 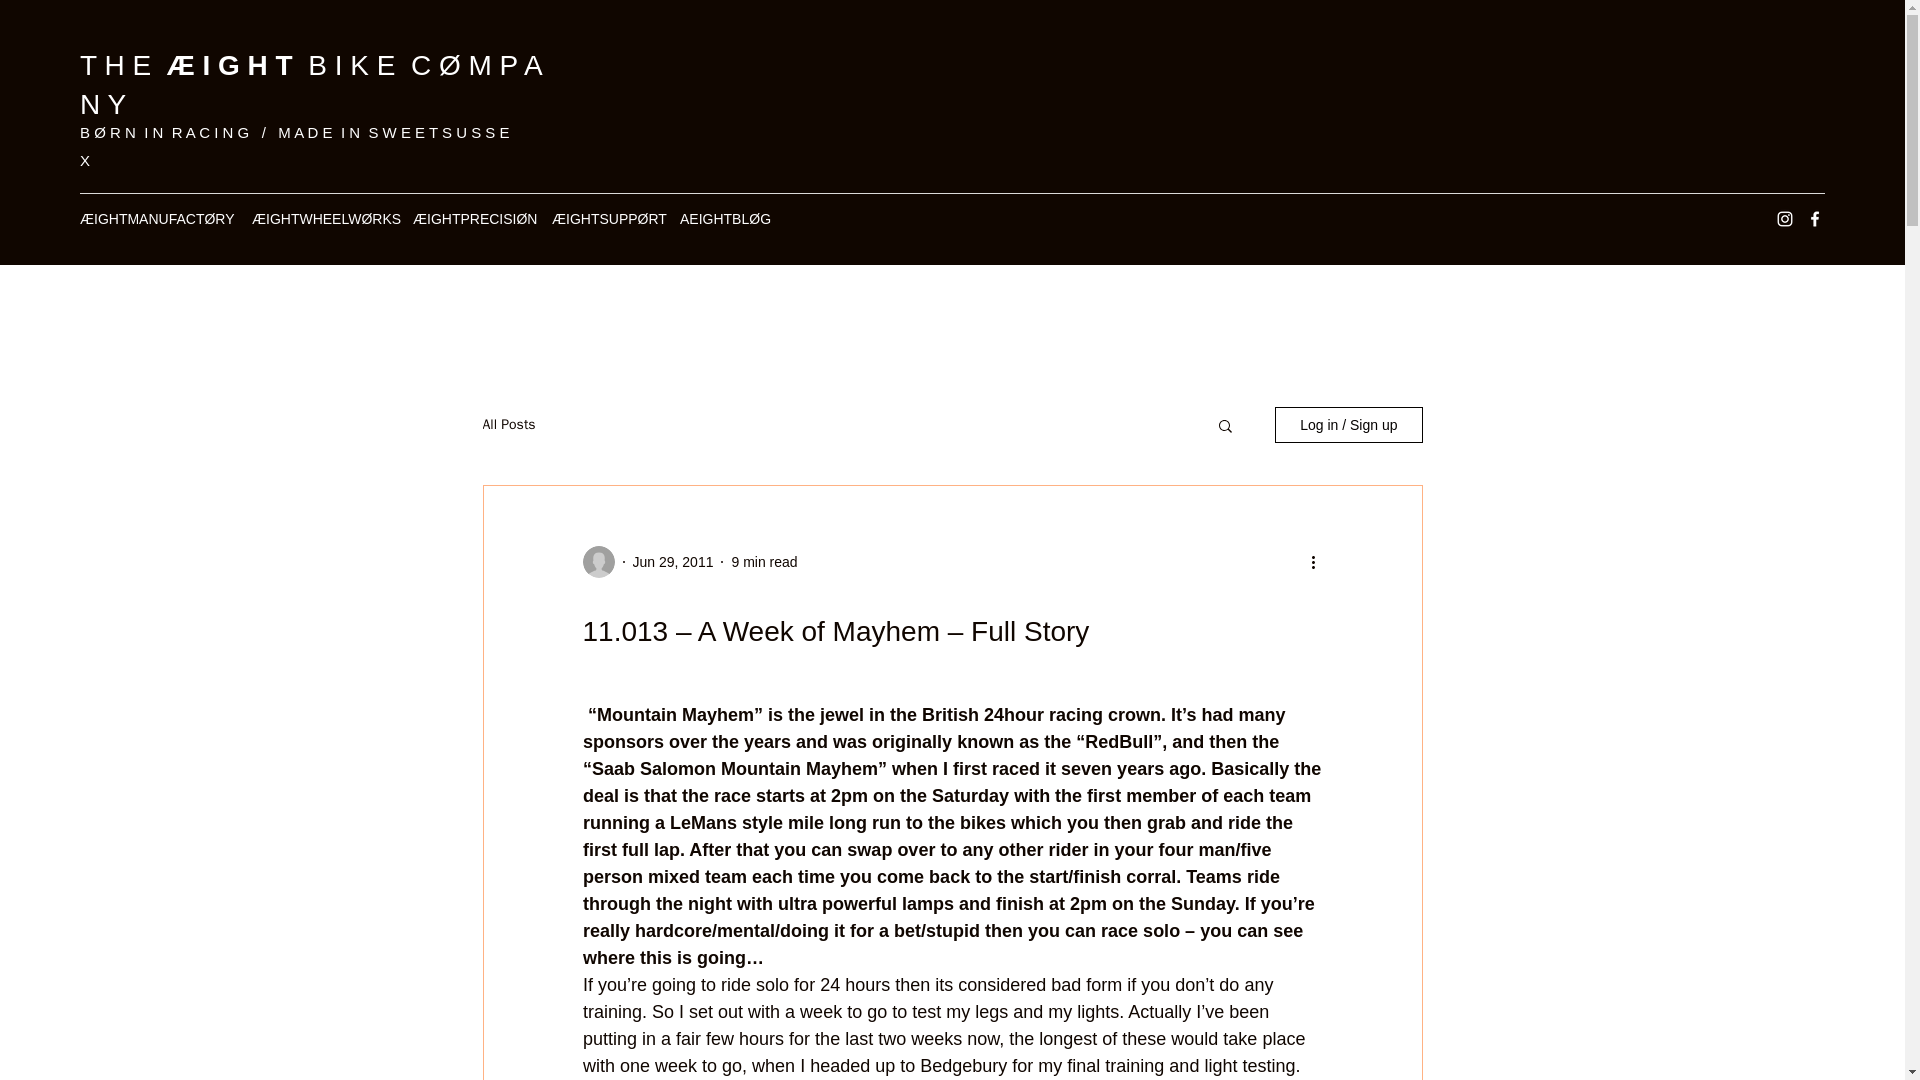 What do you see at coordinates (672, 562) in the screenshot?
I see `Jun 29, 2011` at bounding box center [672, 562].